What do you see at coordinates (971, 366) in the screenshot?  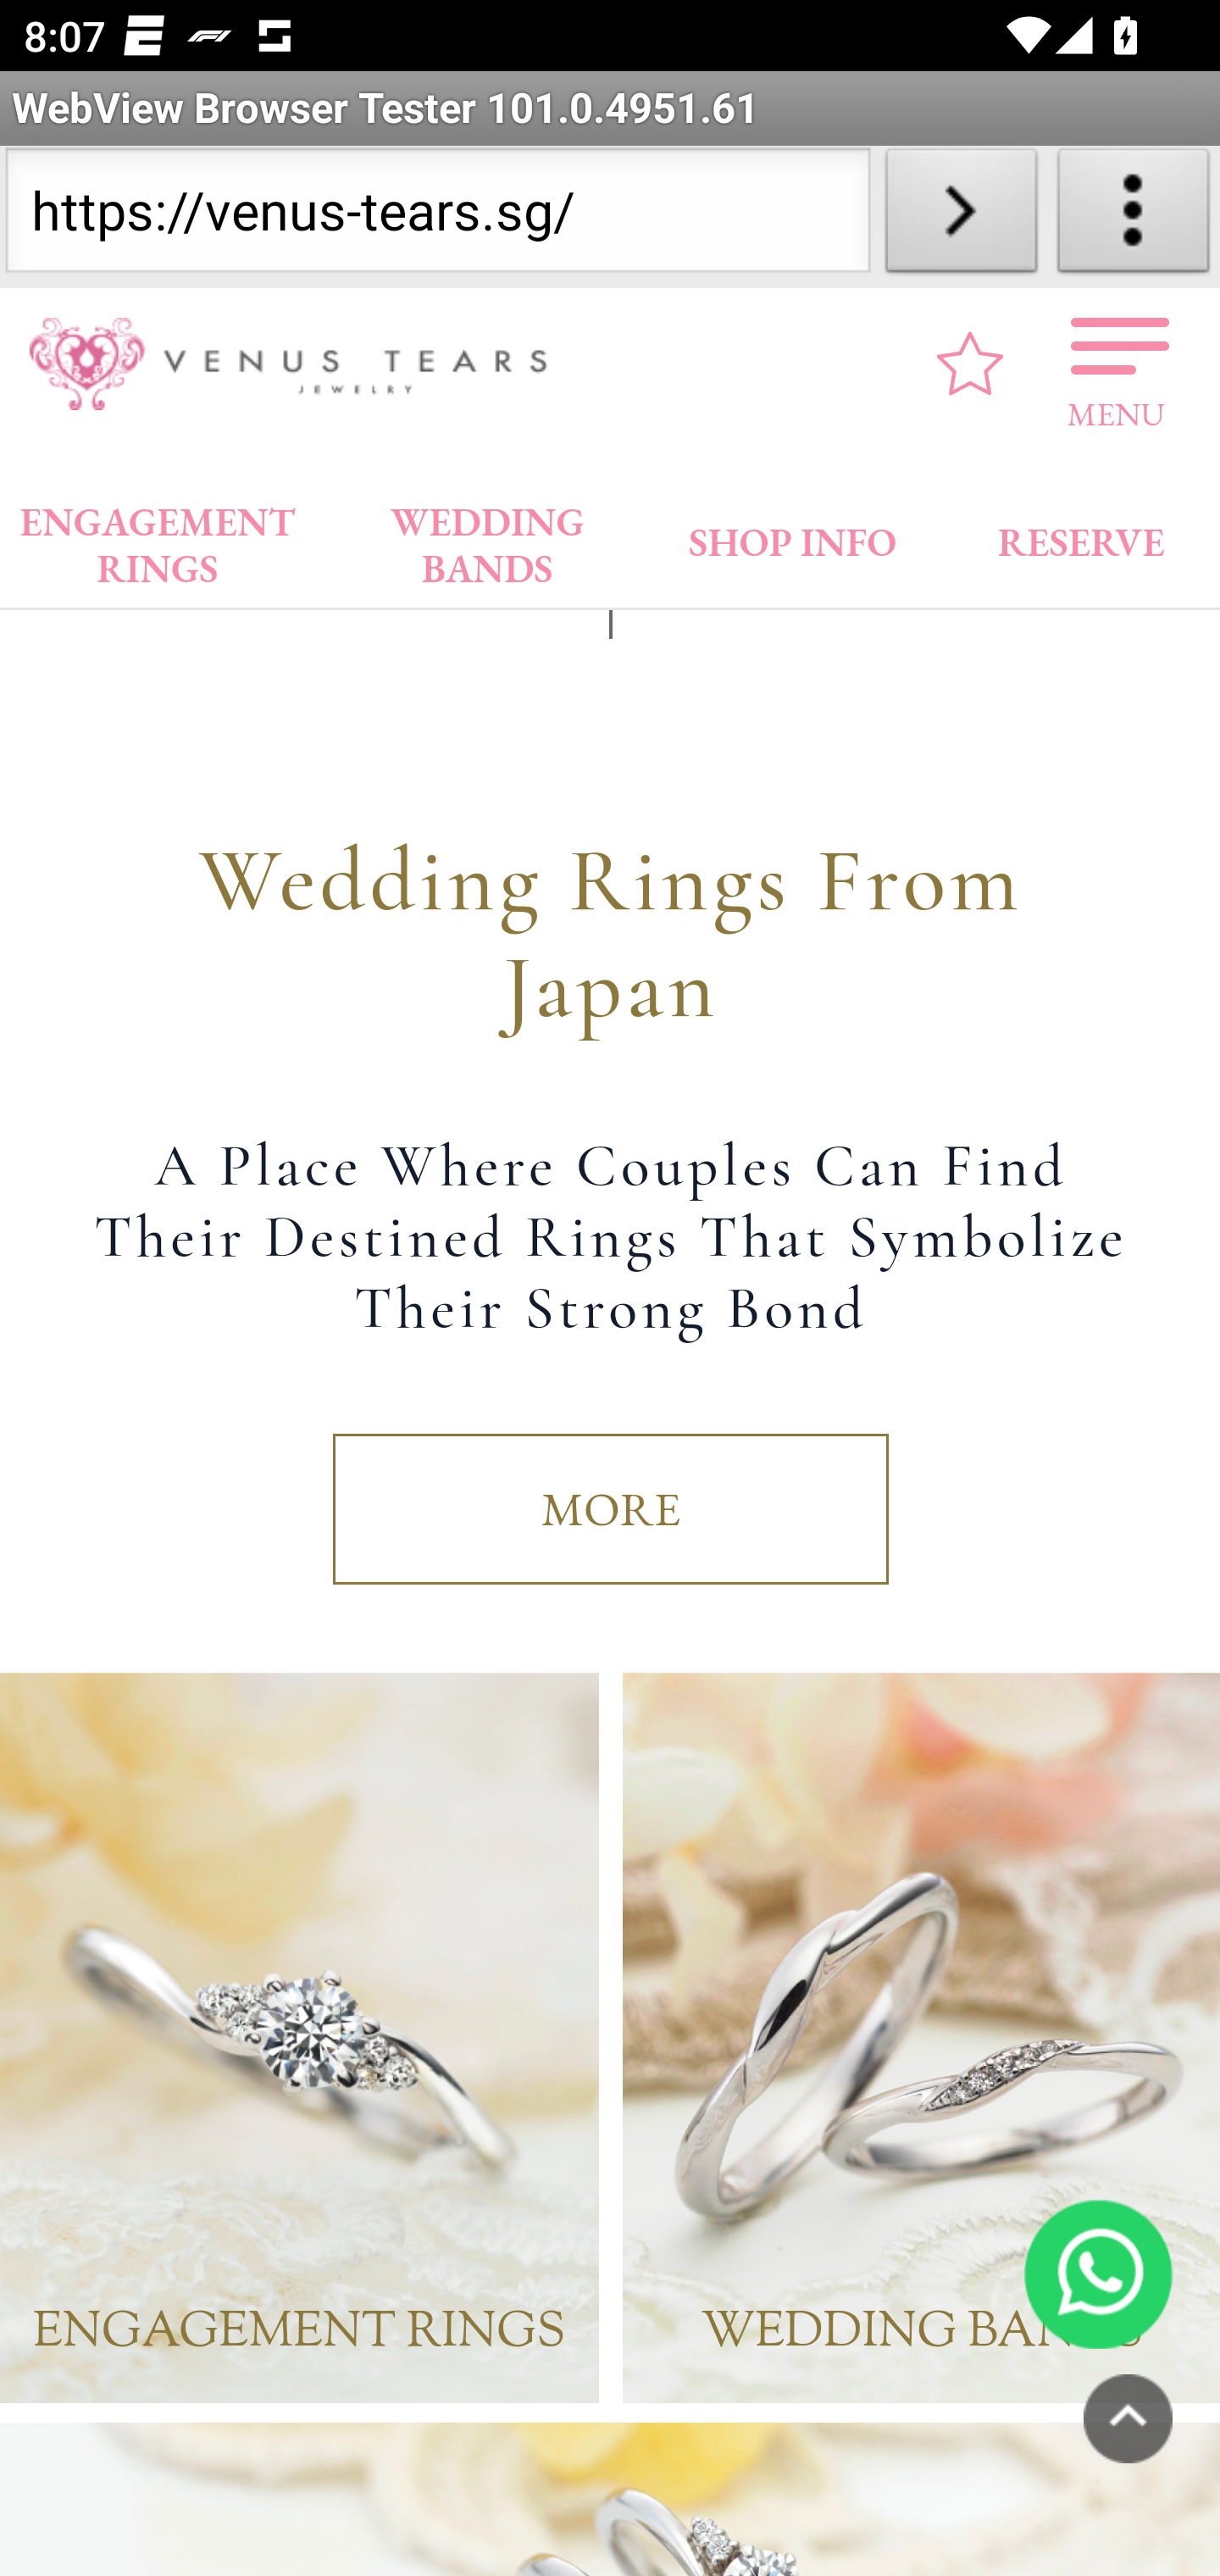 I see `favourite` at bounding box center [971, 366].